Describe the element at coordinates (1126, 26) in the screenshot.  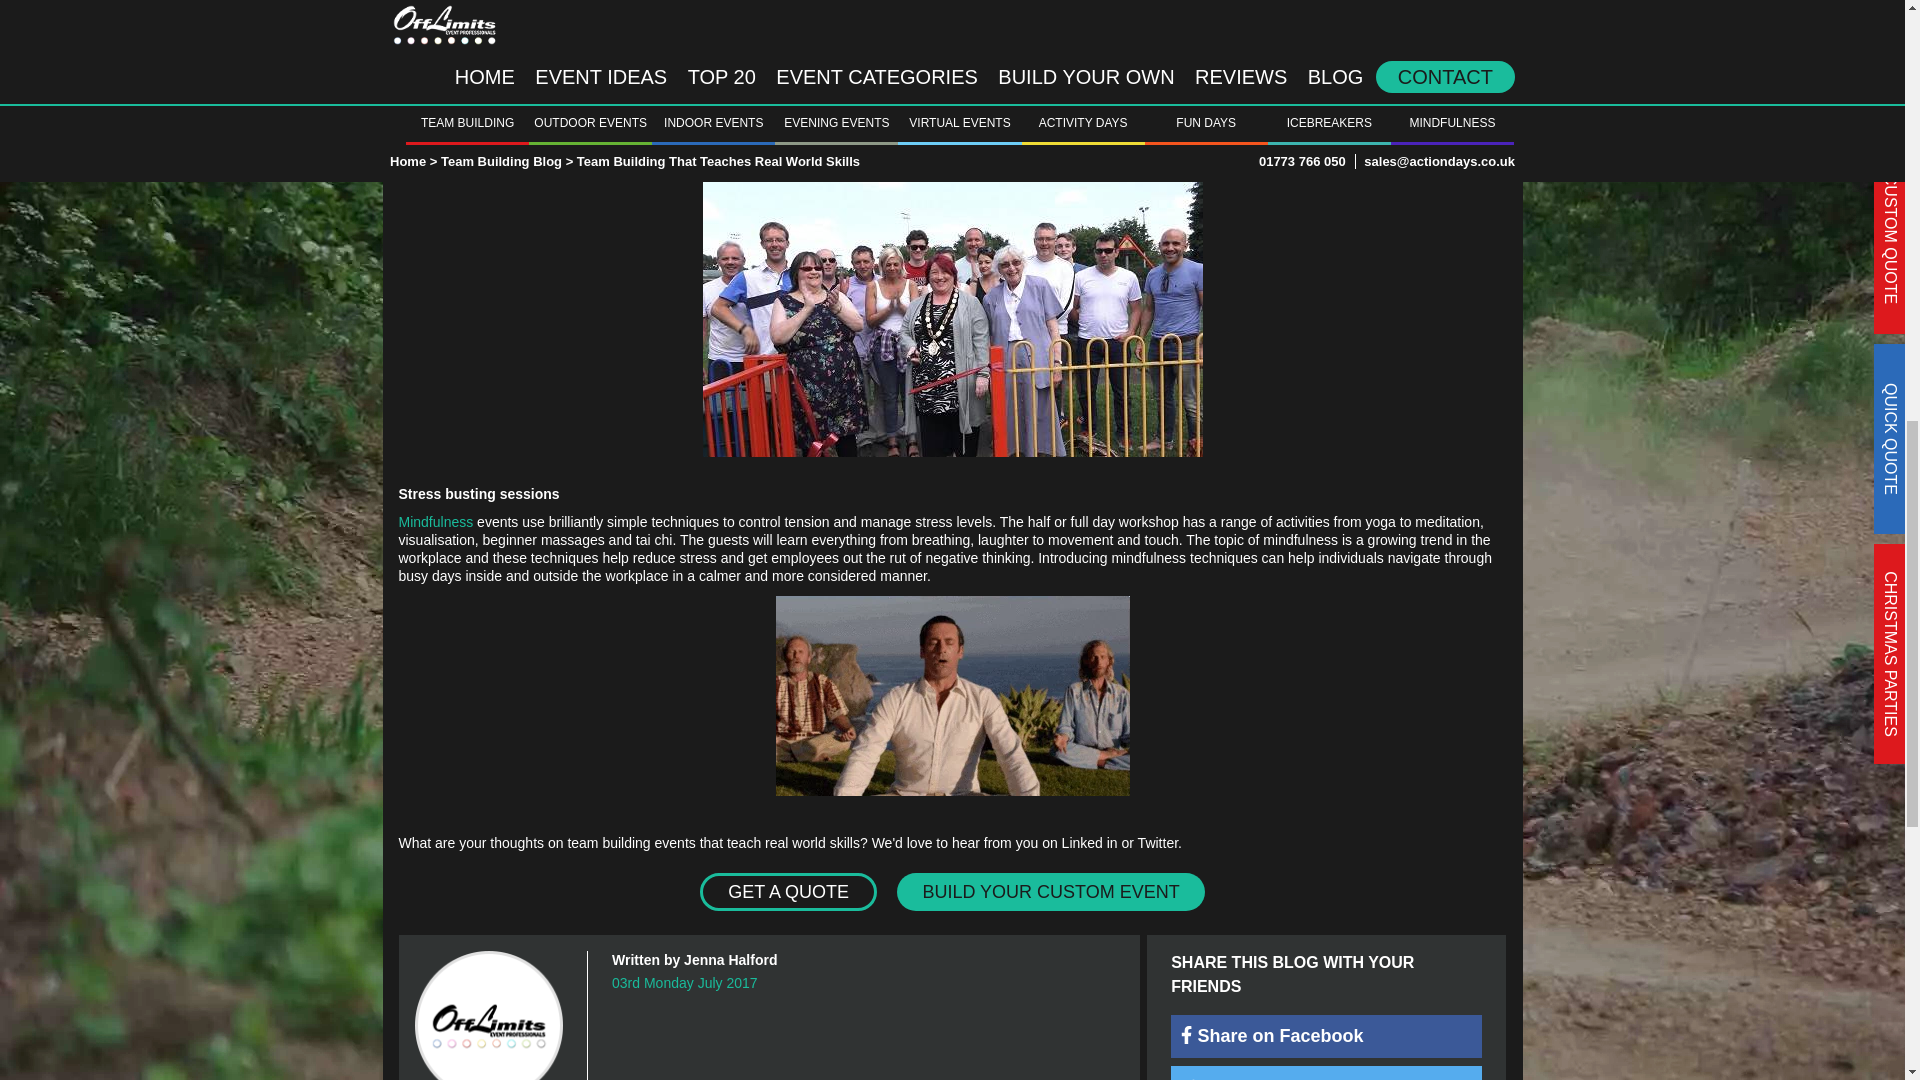
I see `Olympic Nutrition Challenge` at that location.